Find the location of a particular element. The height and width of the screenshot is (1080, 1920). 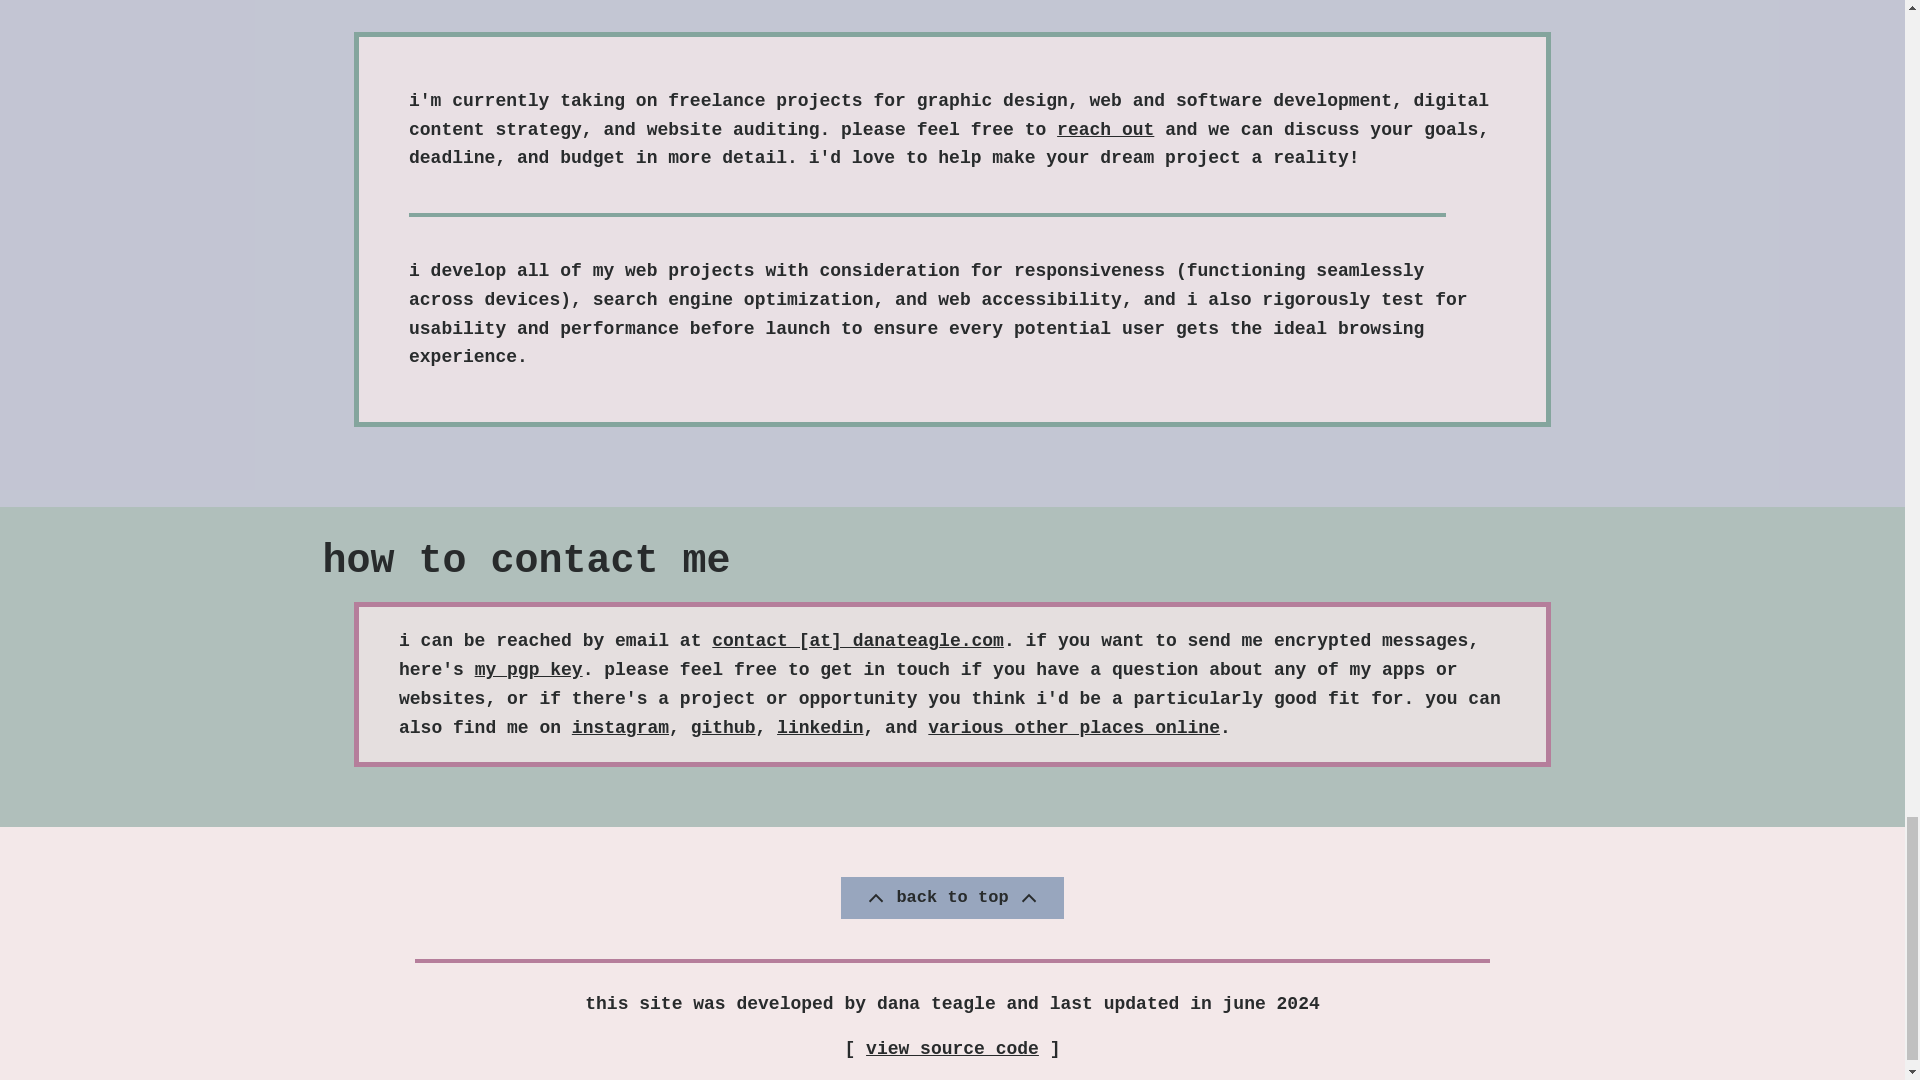

back to top is located at coordinates (952, 897).